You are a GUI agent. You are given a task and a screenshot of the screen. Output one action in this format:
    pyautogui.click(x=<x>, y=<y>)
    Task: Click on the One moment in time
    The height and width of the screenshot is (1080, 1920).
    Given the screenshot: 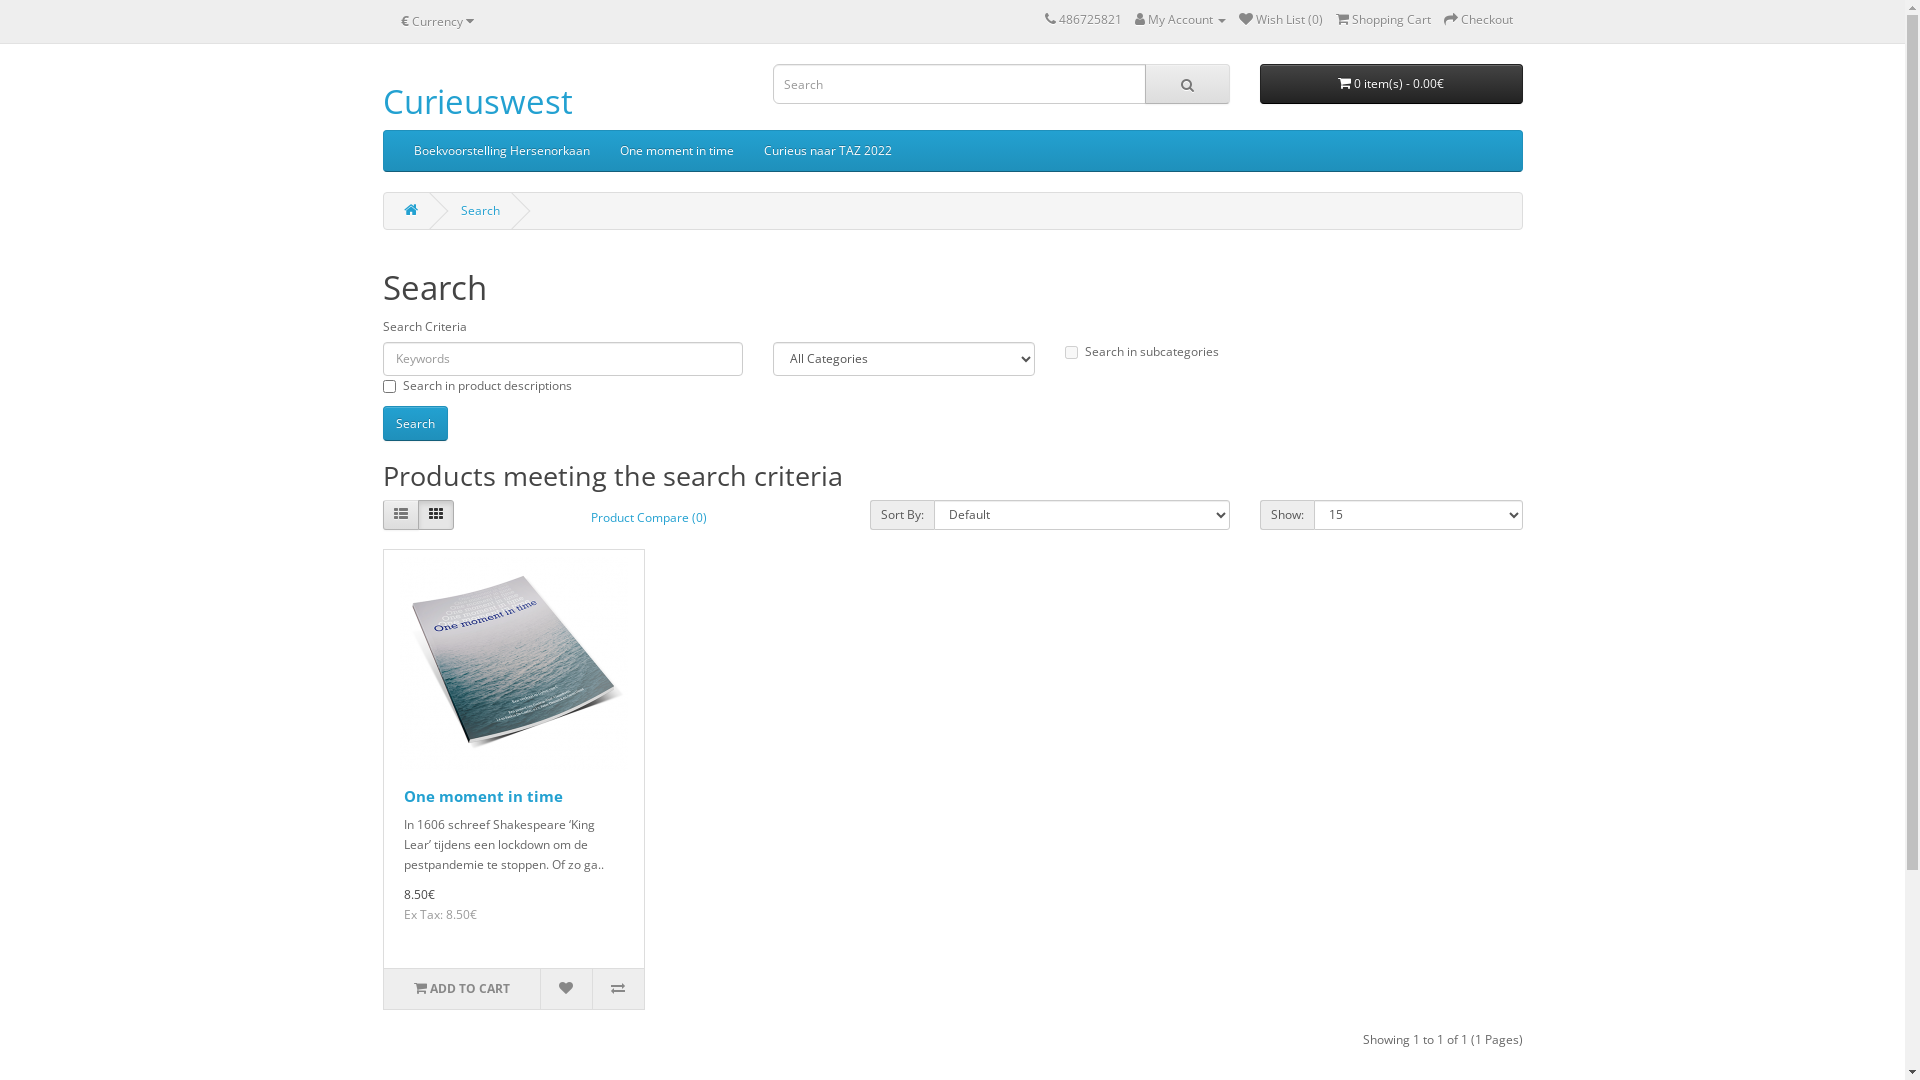 What is the action you would take?
    pyautogui.click(x=676, y=151)
    